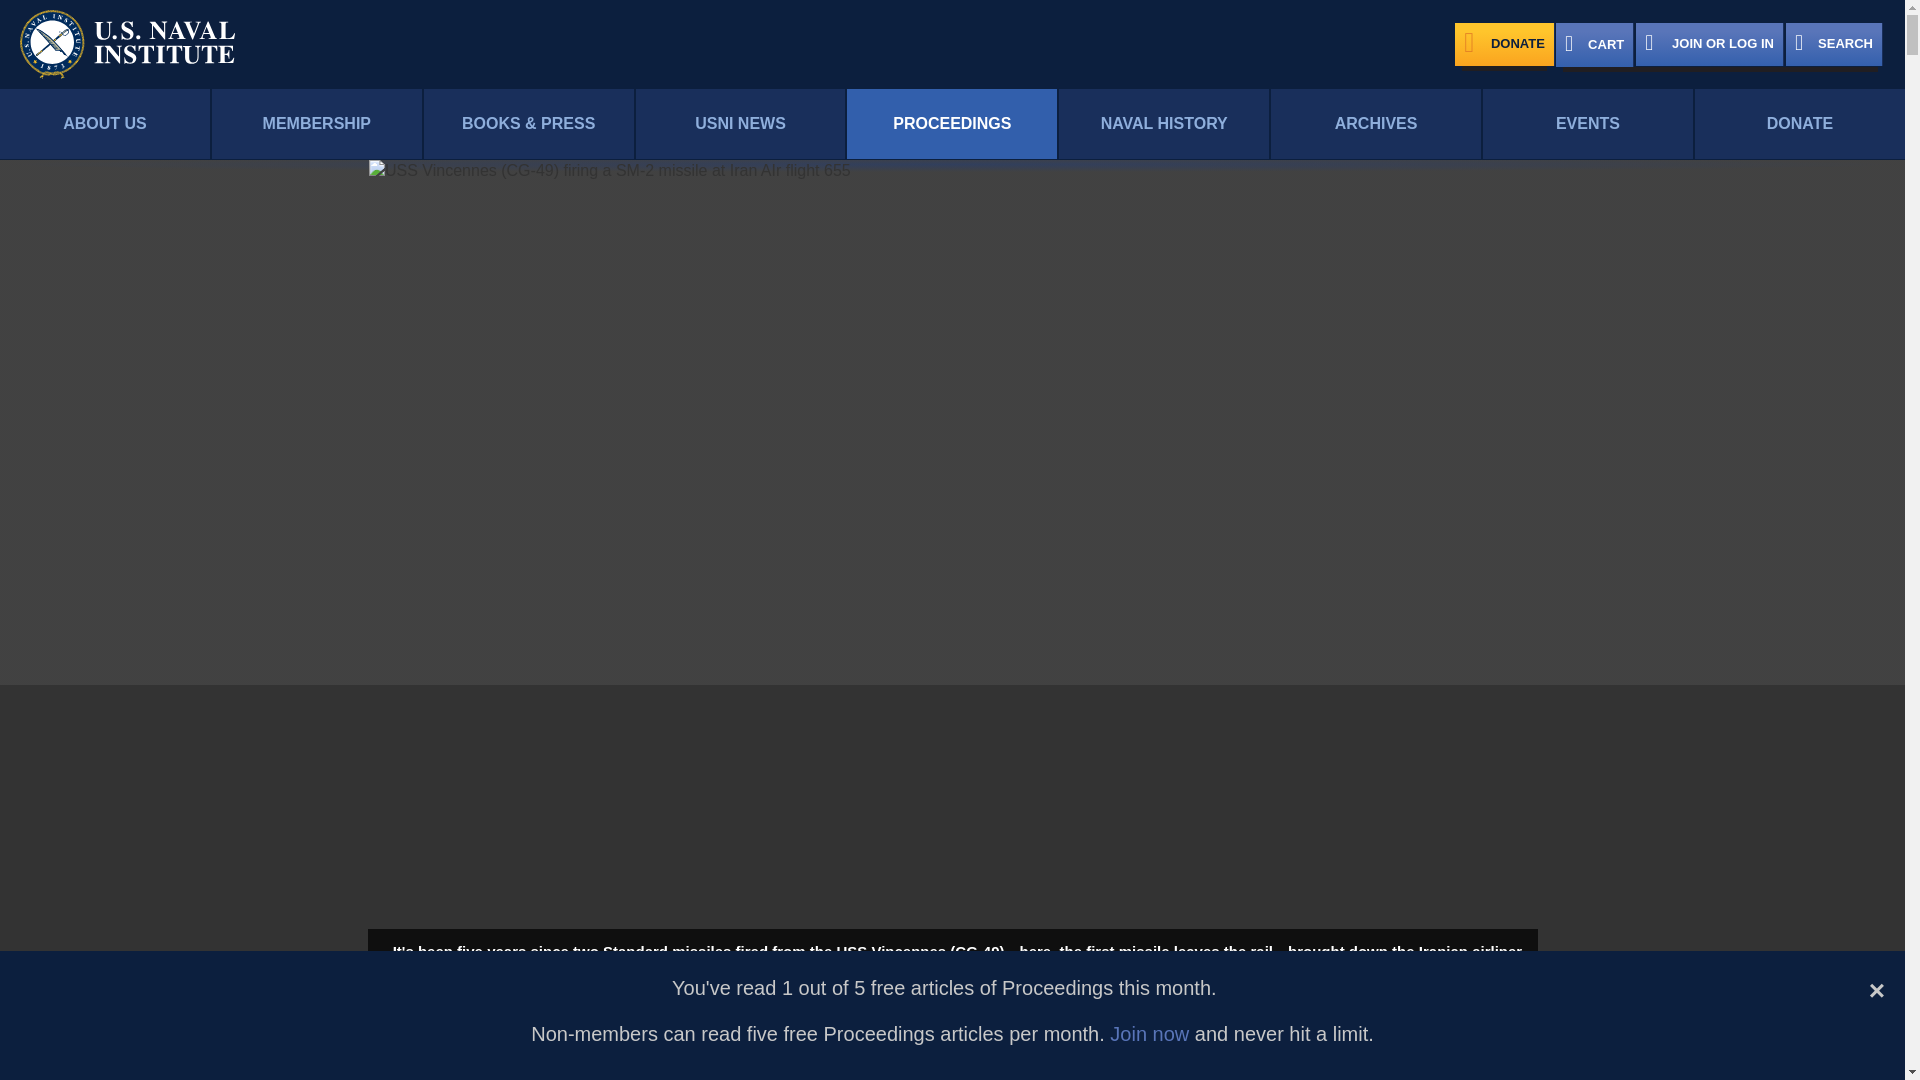 This screenshot has width=1920, height=1080. What do you see at coordinates (659, 1056) in the screenshot?
I see `Current Issue of Proceedings` at bounding box center [659, 1056].